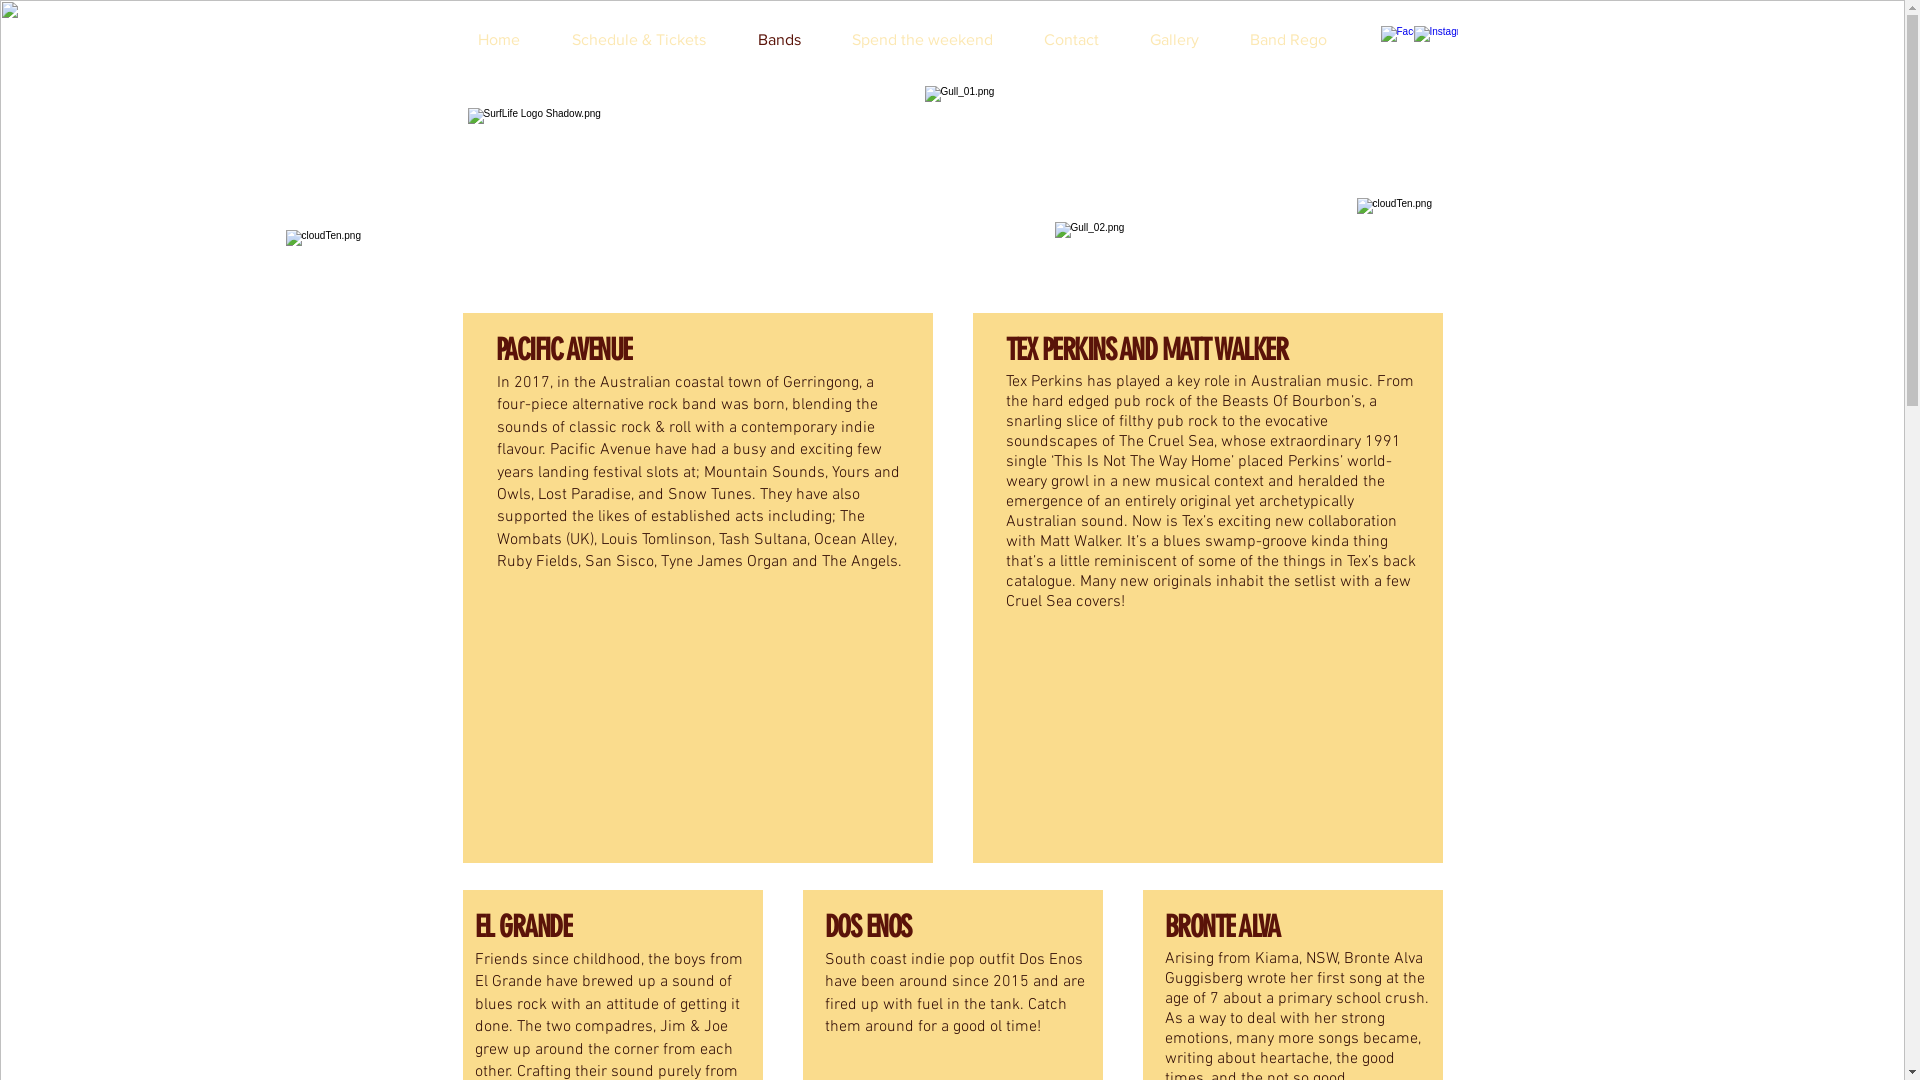  What do you see at coordinates (932, 40) in the screenshot?
I see `Spend the weekend` at bounding box center [932, 40].